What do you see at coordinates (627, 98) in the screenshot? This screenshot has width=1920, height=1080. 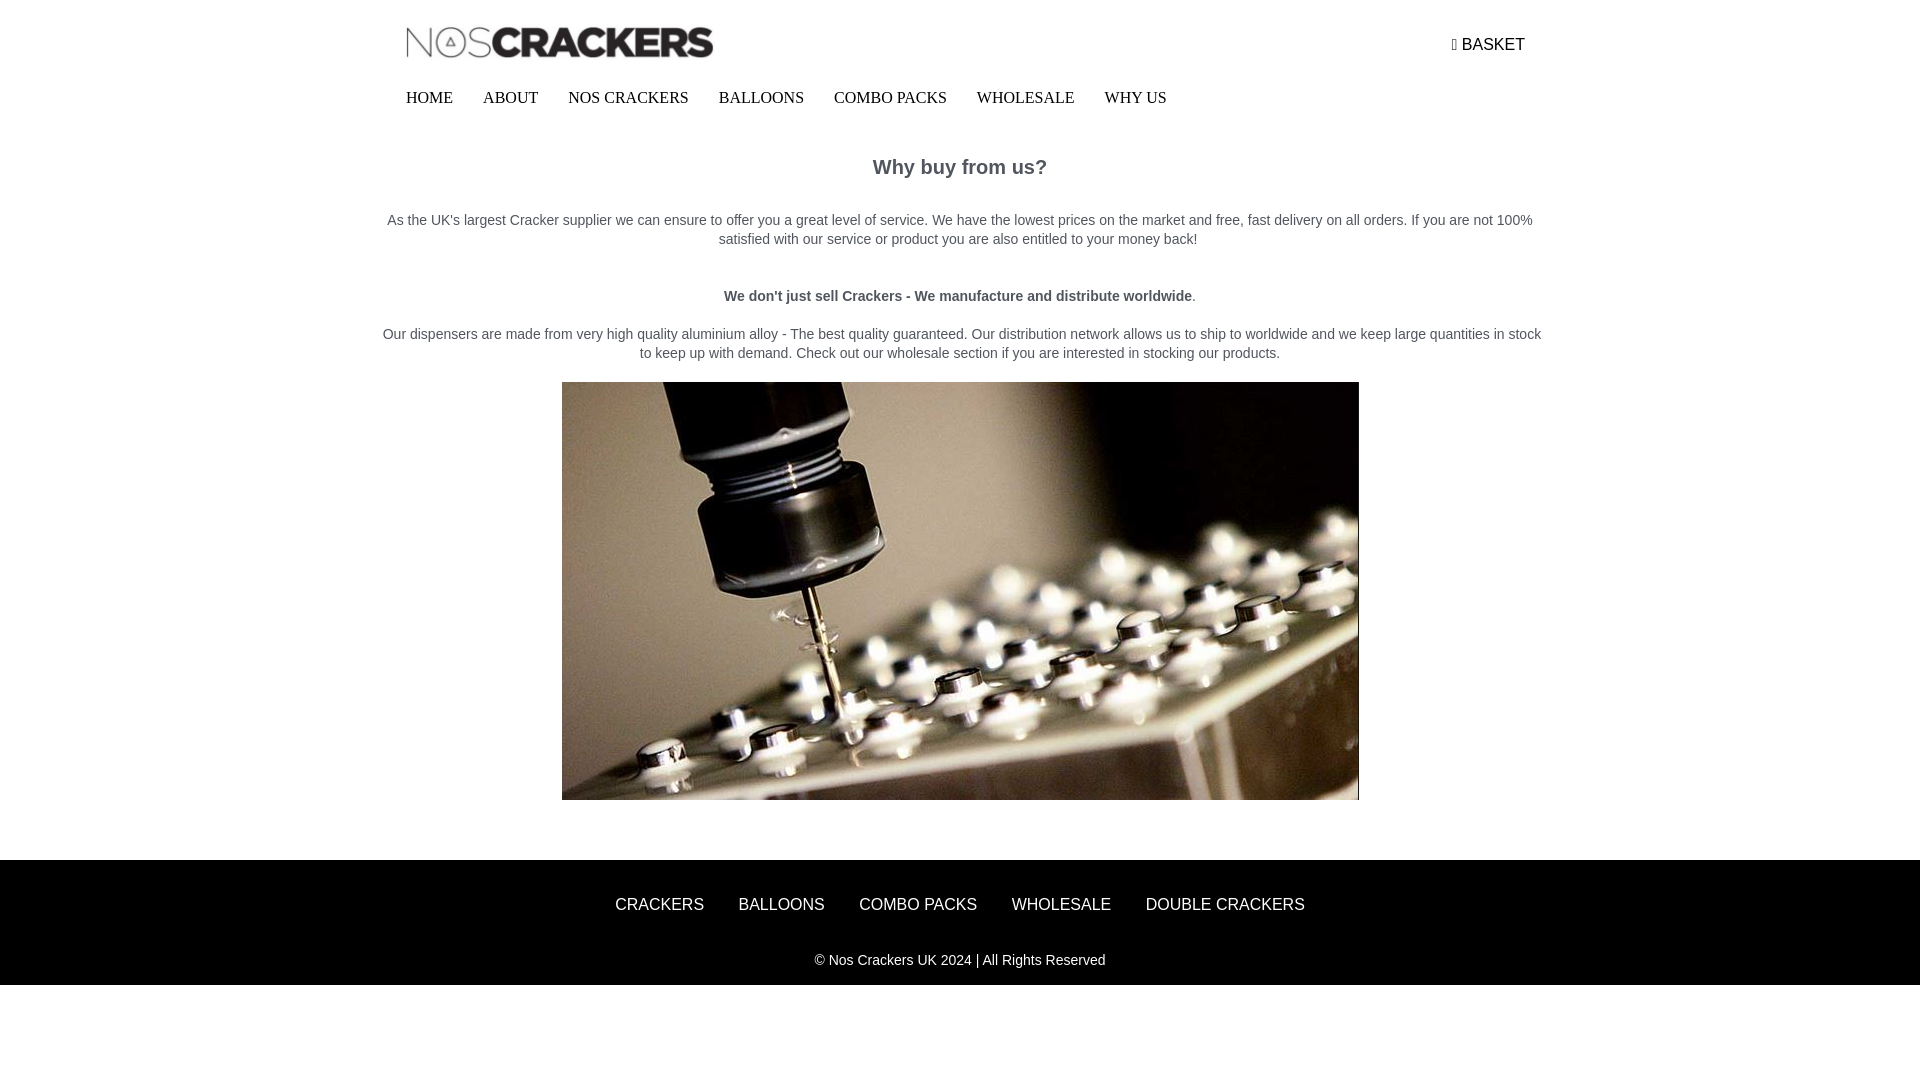 I see `NOS CRACKERS` at bounding box center [627, 98].